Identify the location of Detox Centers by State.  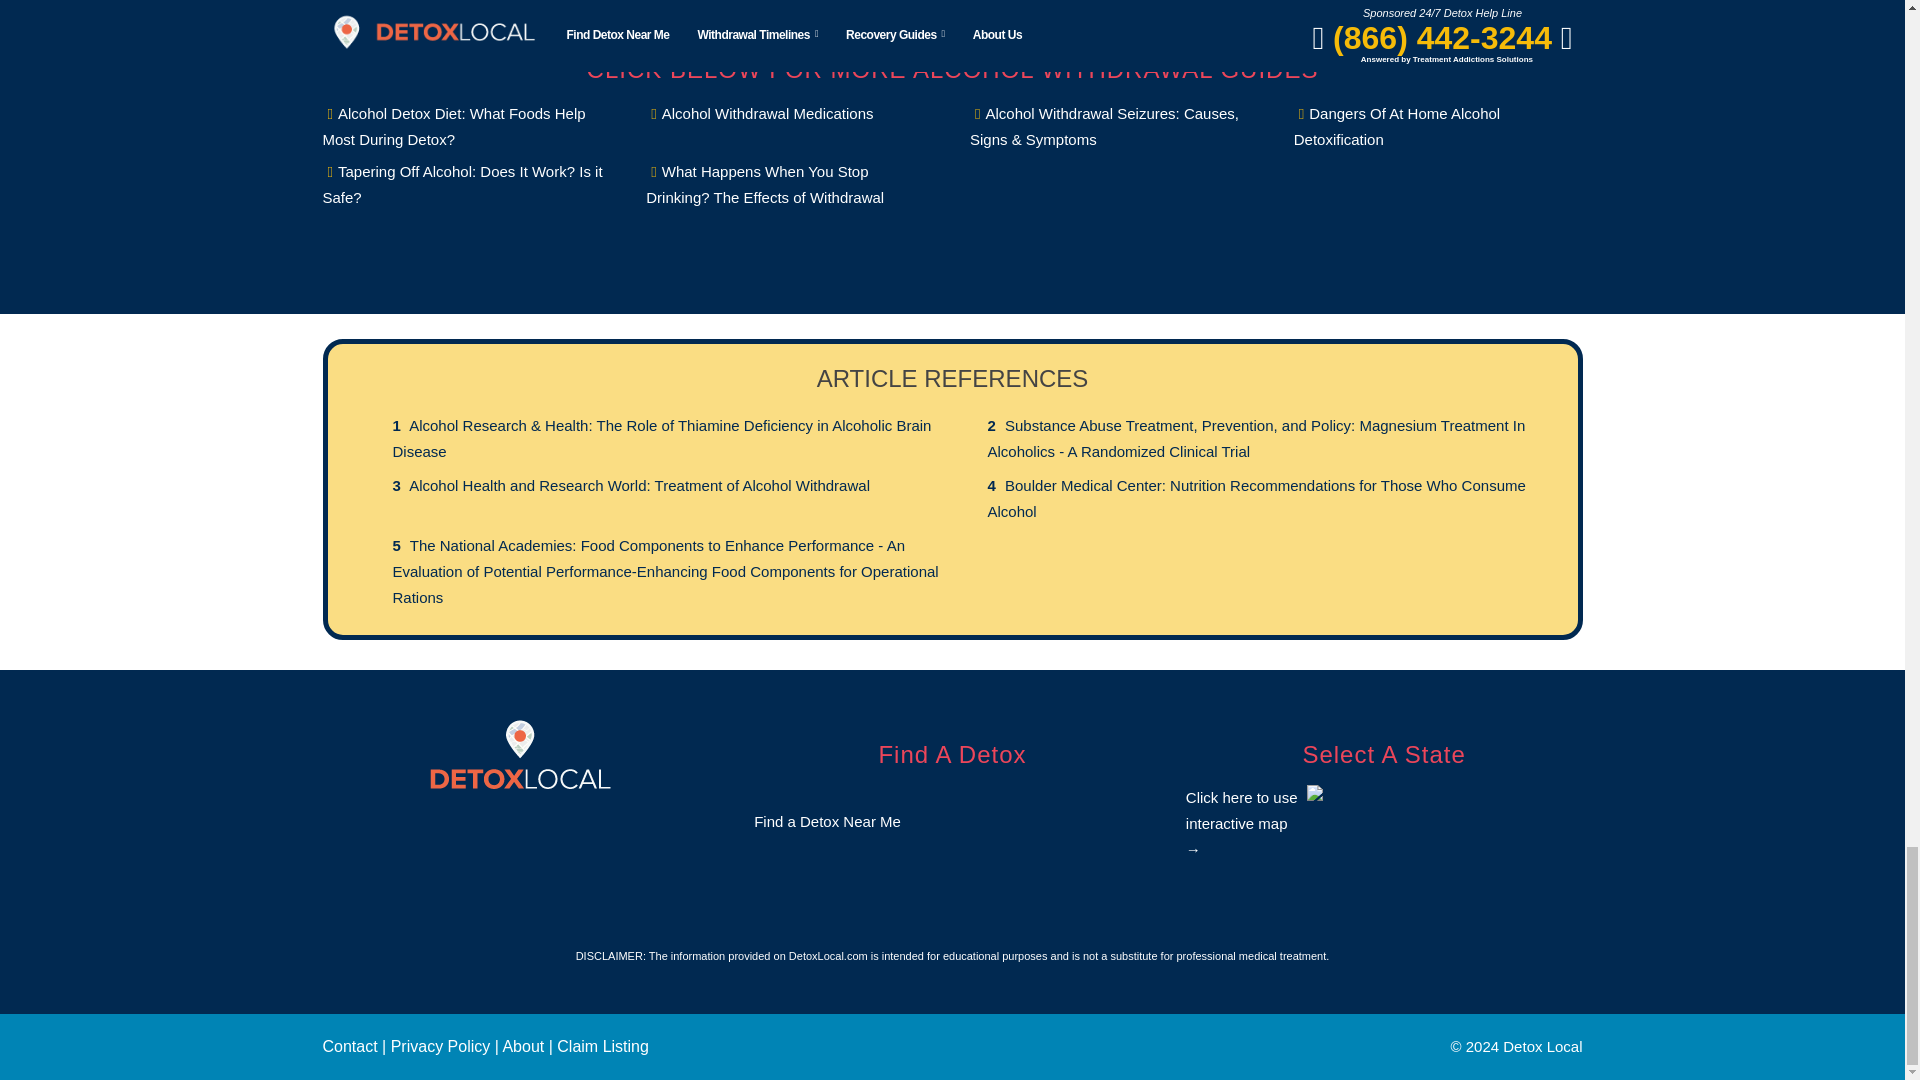
(1384, 816).